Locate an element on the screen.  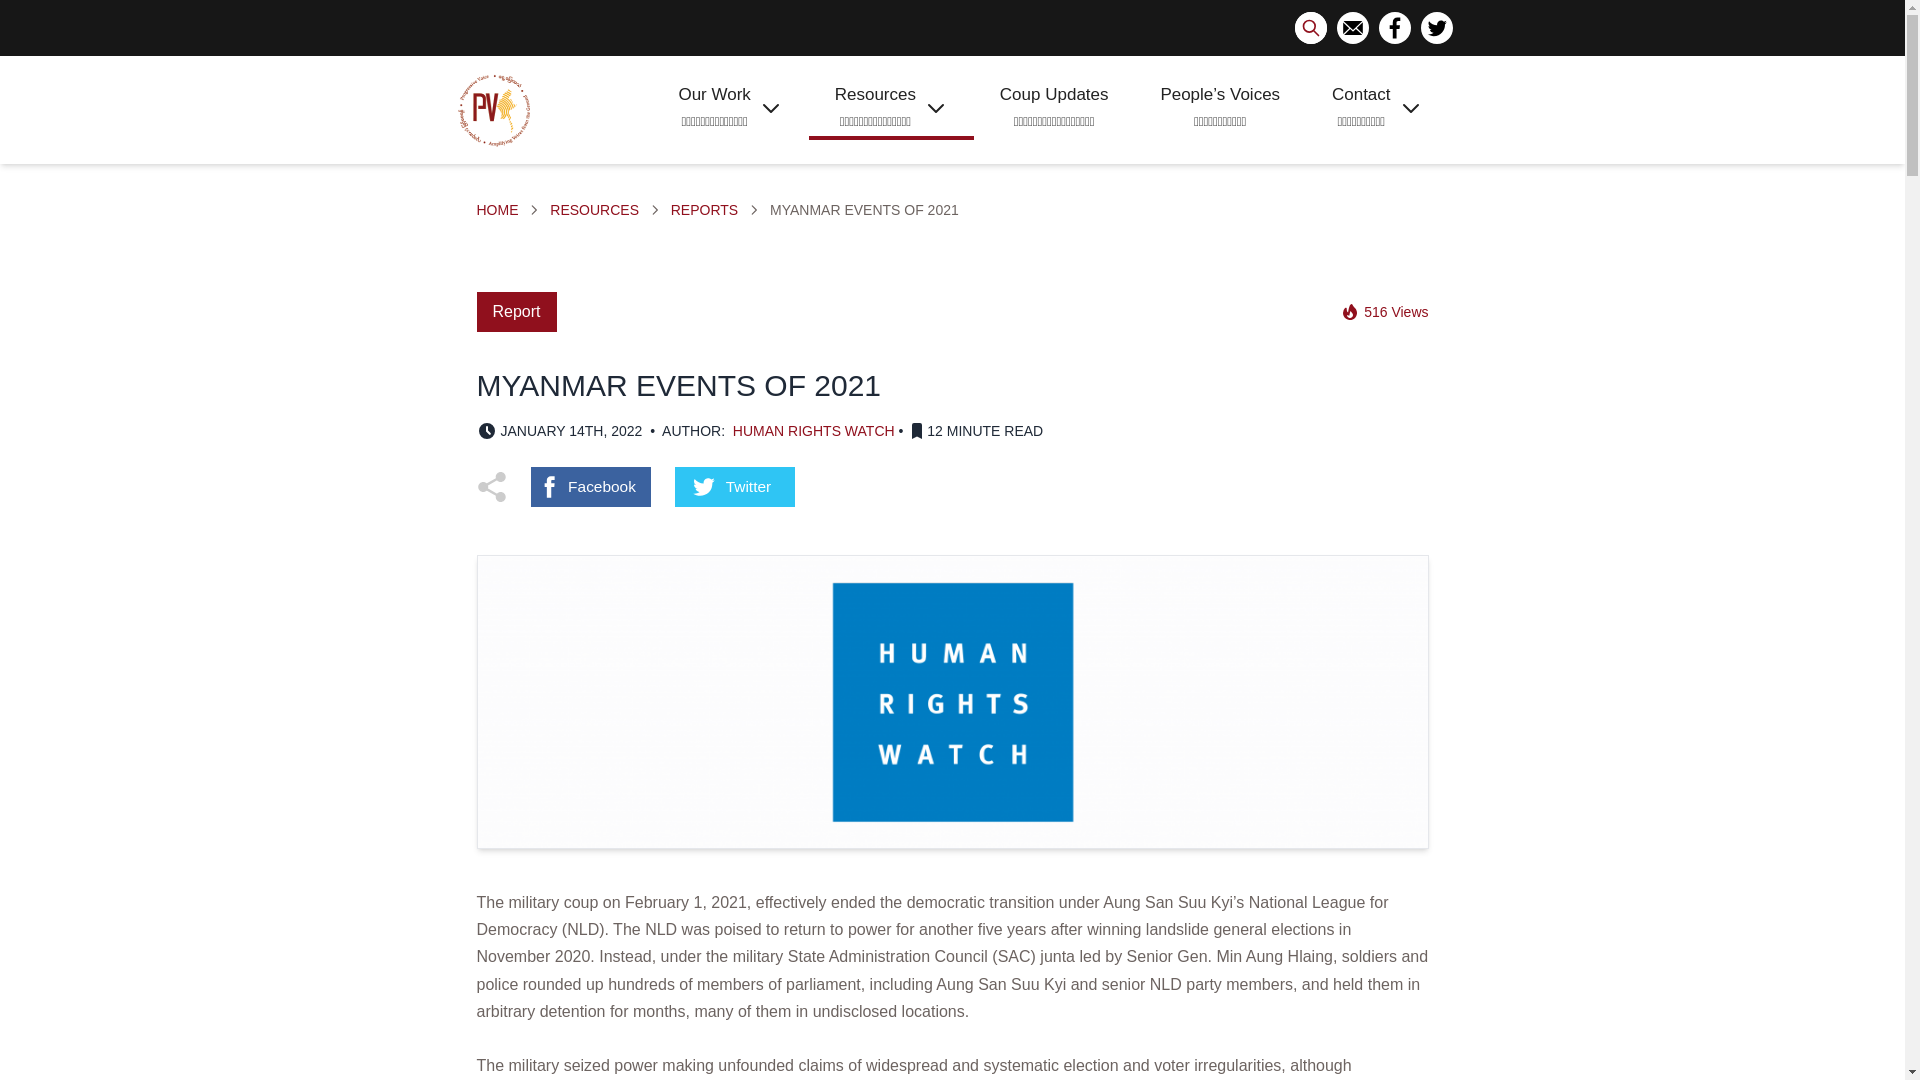
Progressive Voice - Home Page is located at coordinates (494, 110).